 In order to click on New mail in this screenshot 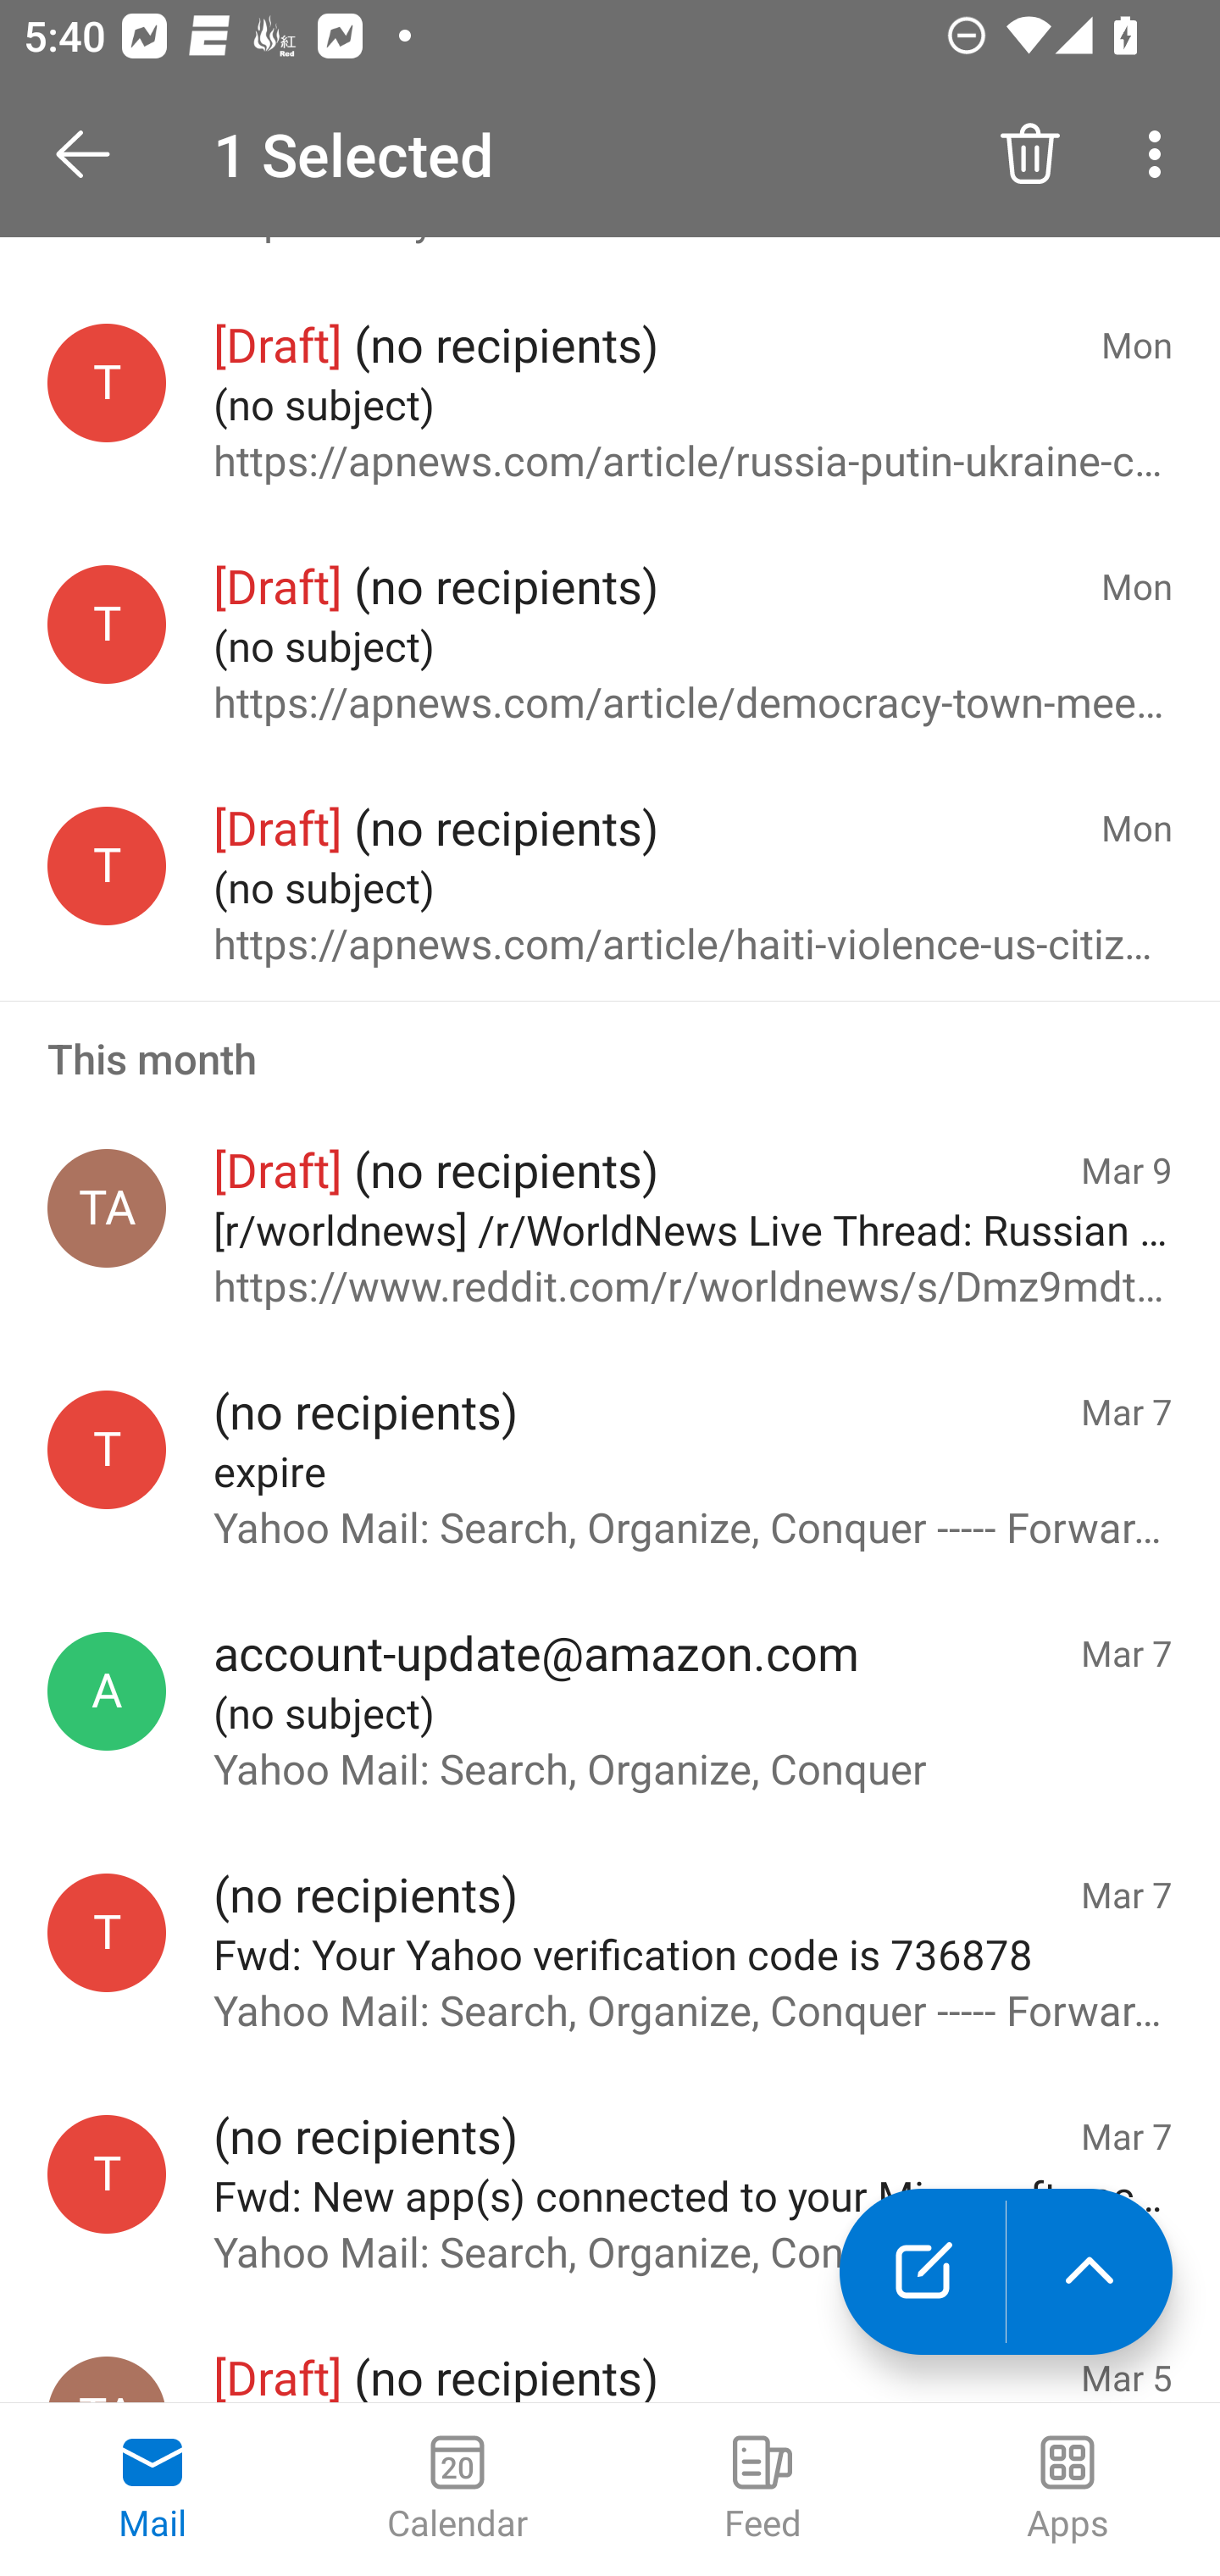, I will do `click(922, 2272)`.